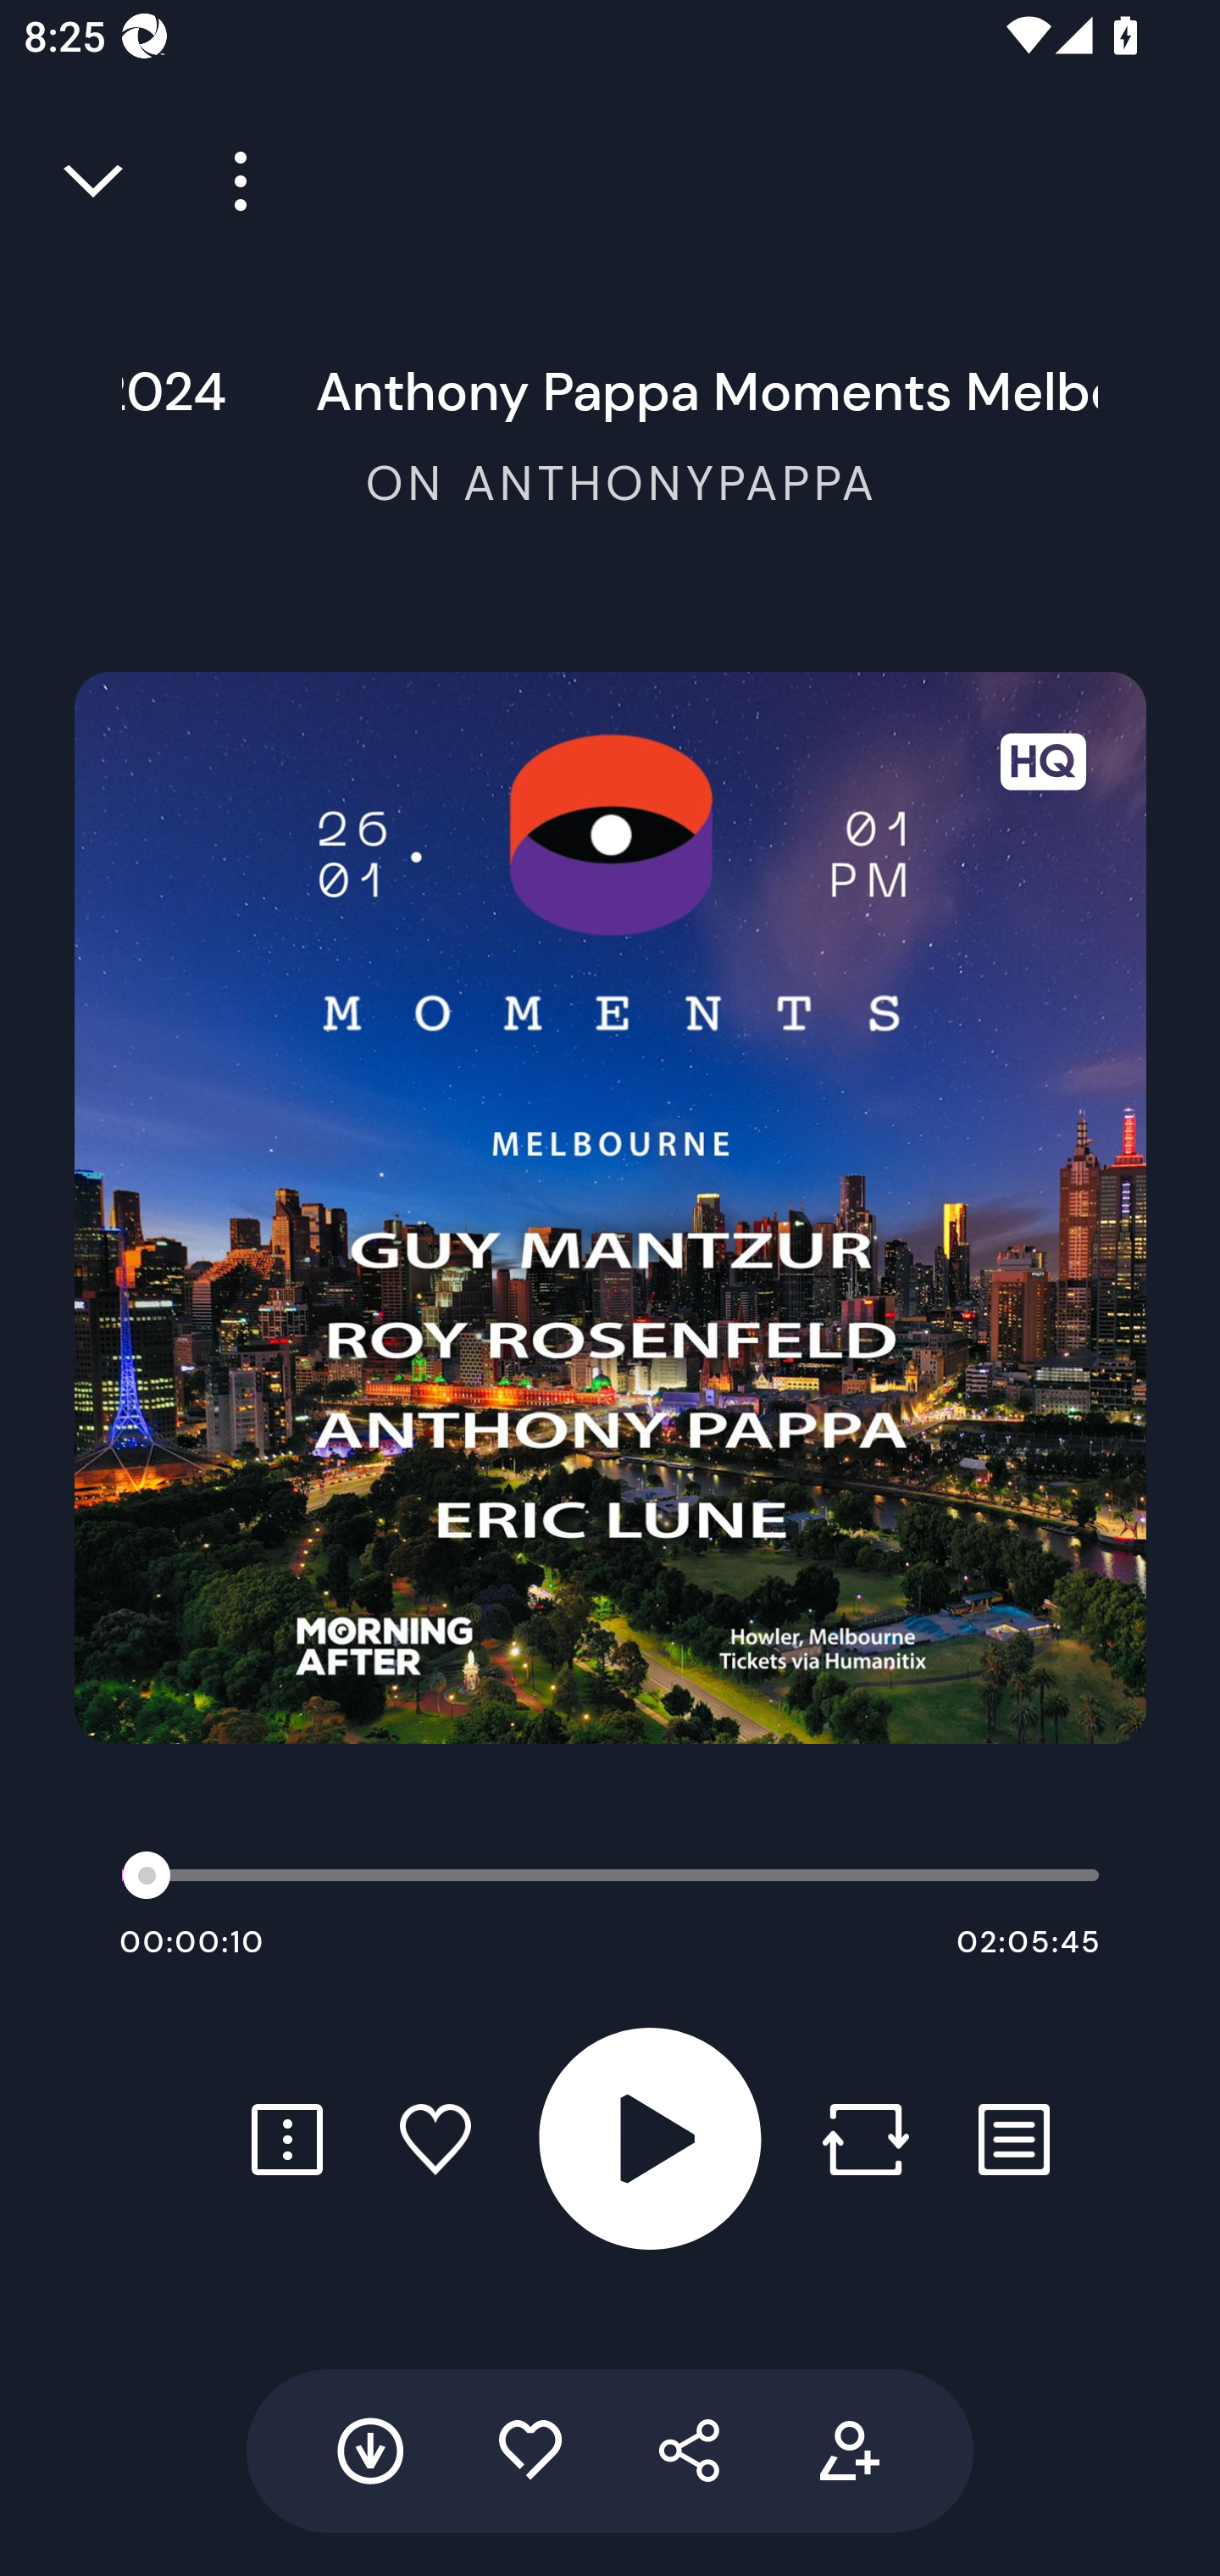 This screenshot has height=2576, width=1220. I want to click on Player more options button, so click(229, 181).